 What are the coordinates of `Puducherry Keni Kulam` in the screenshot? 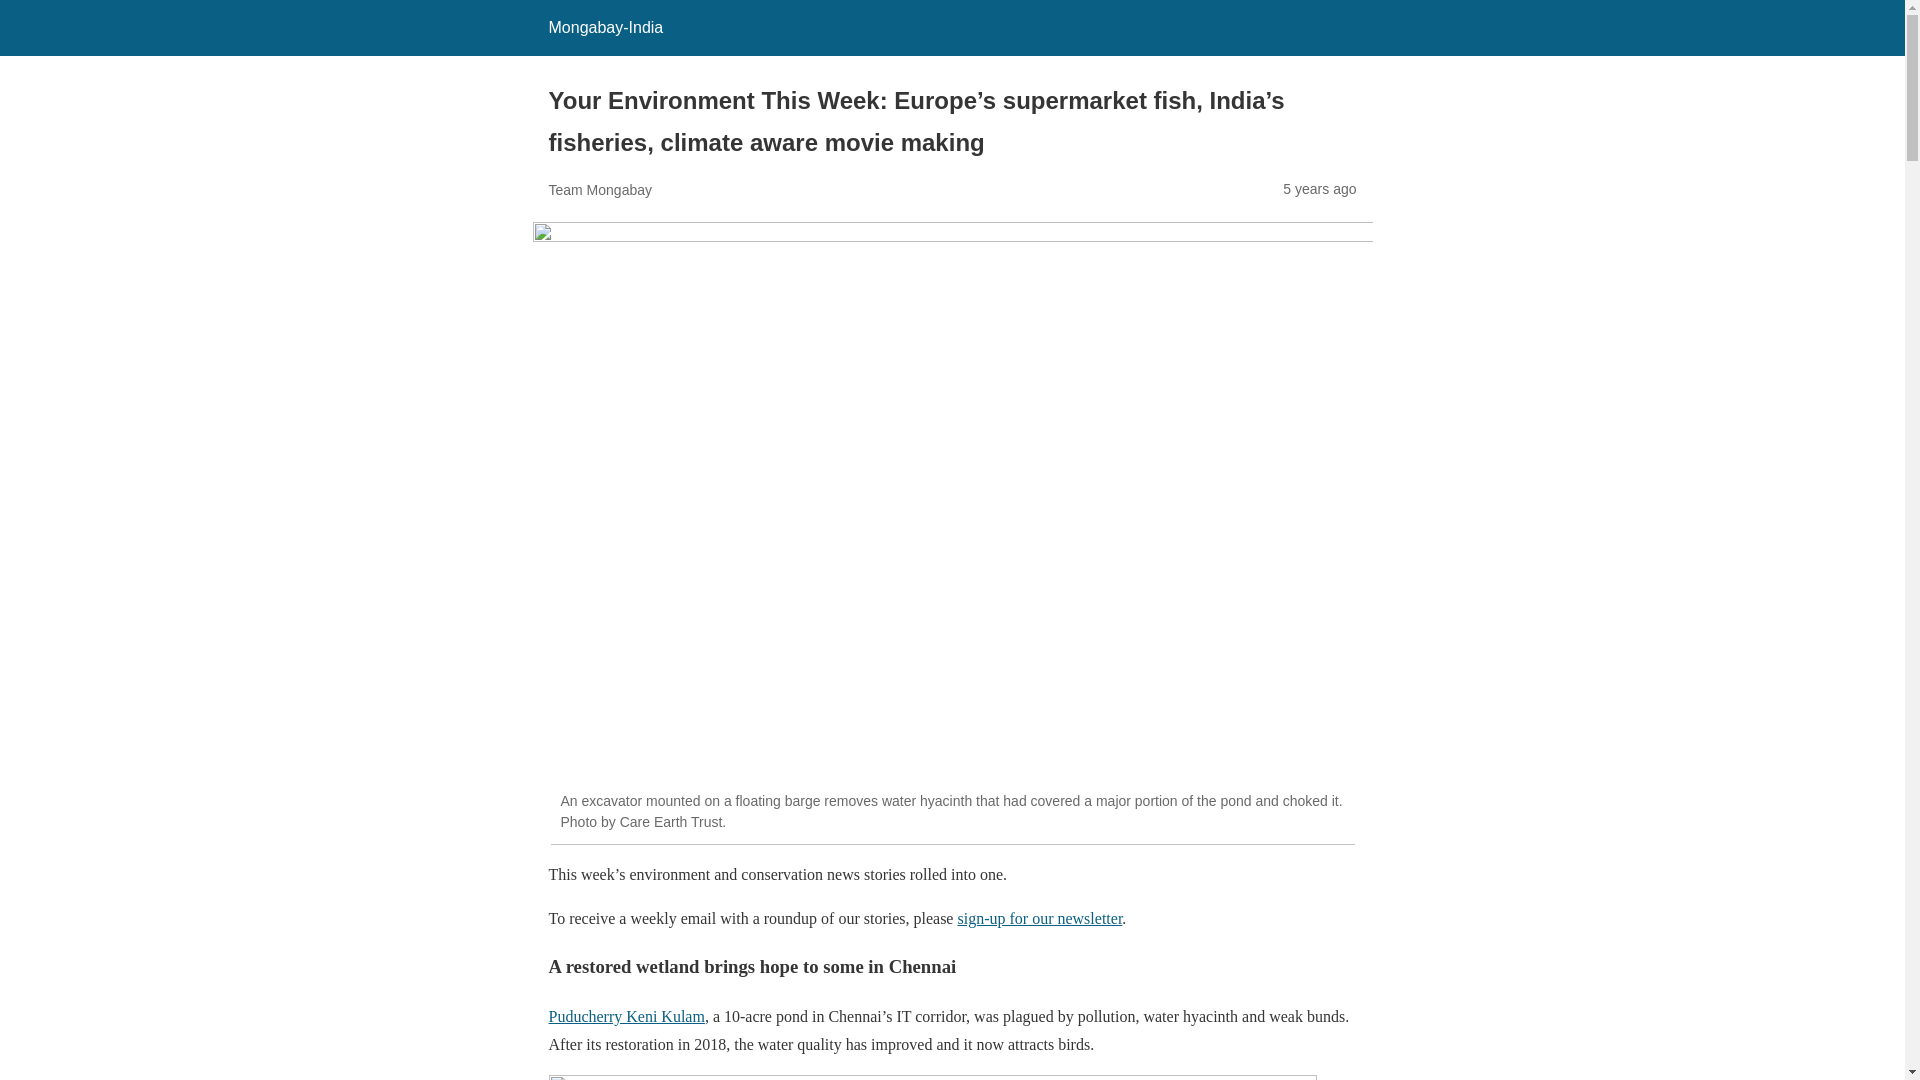 It's located at (626, 1016).